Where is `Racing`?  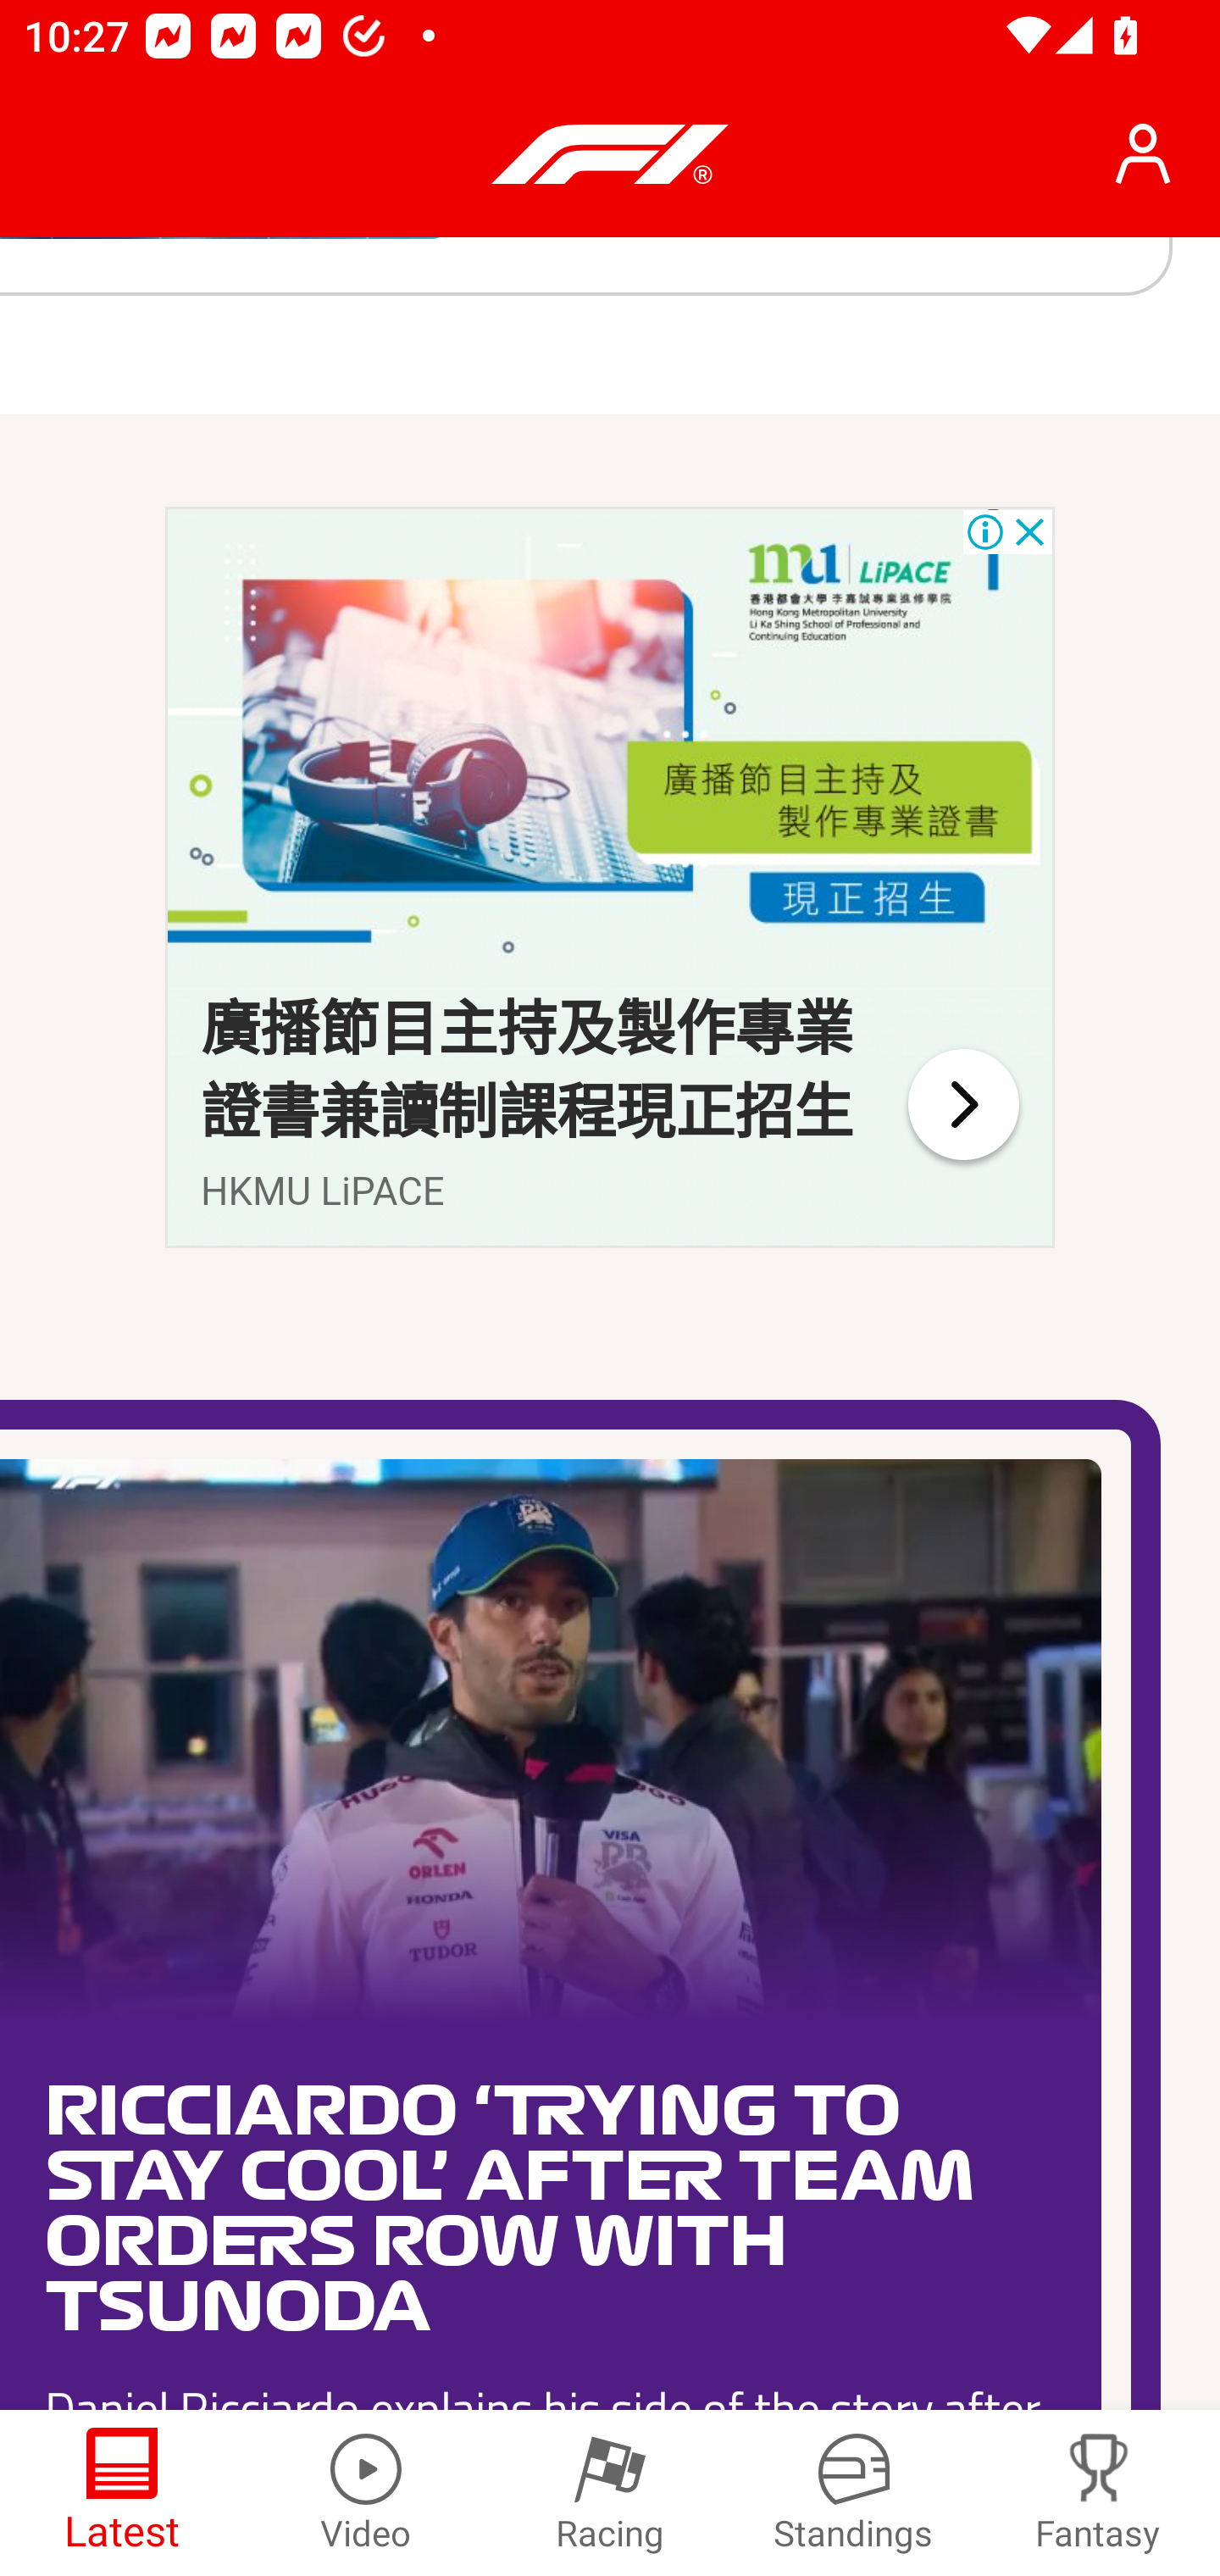
Racing is located at coordinates (610, 2493).